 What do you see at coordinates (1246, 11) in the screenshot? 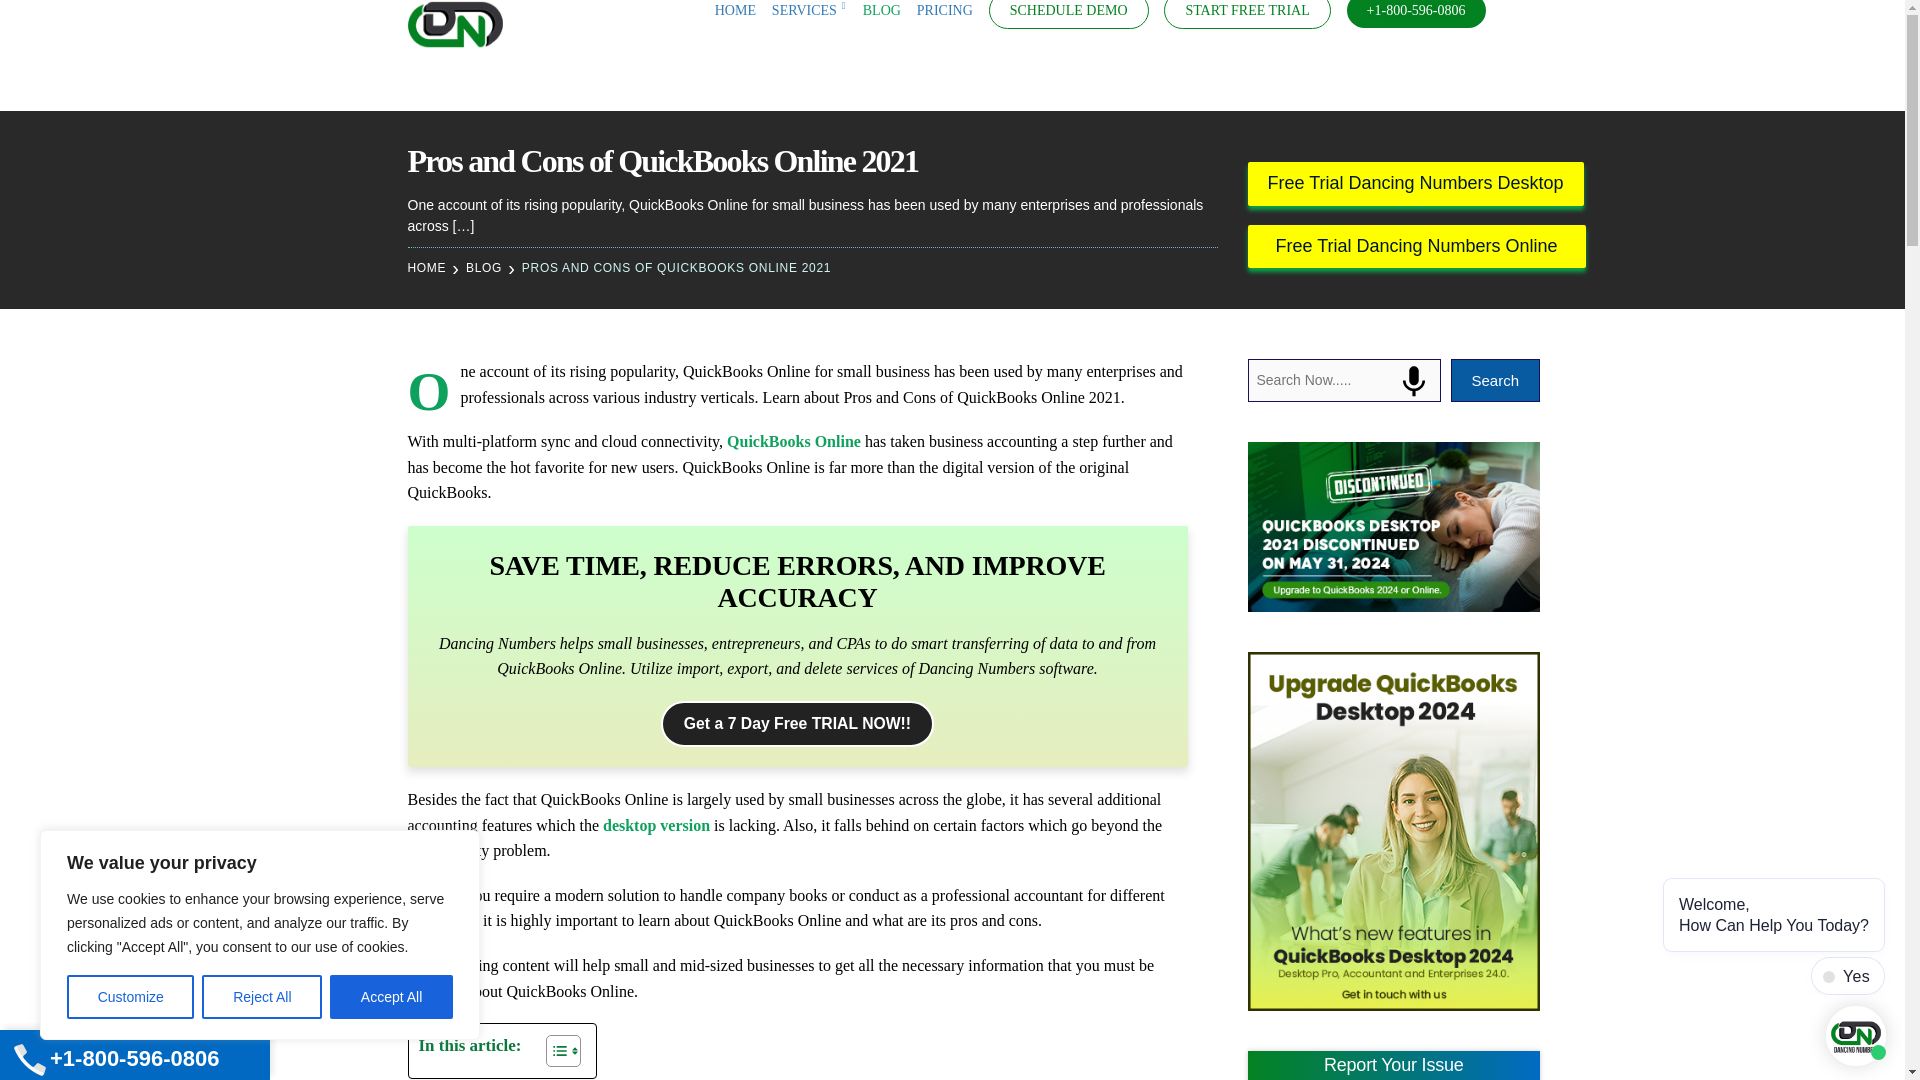
I see `START FREE TRIAL` at bounding box center [1246, 11].